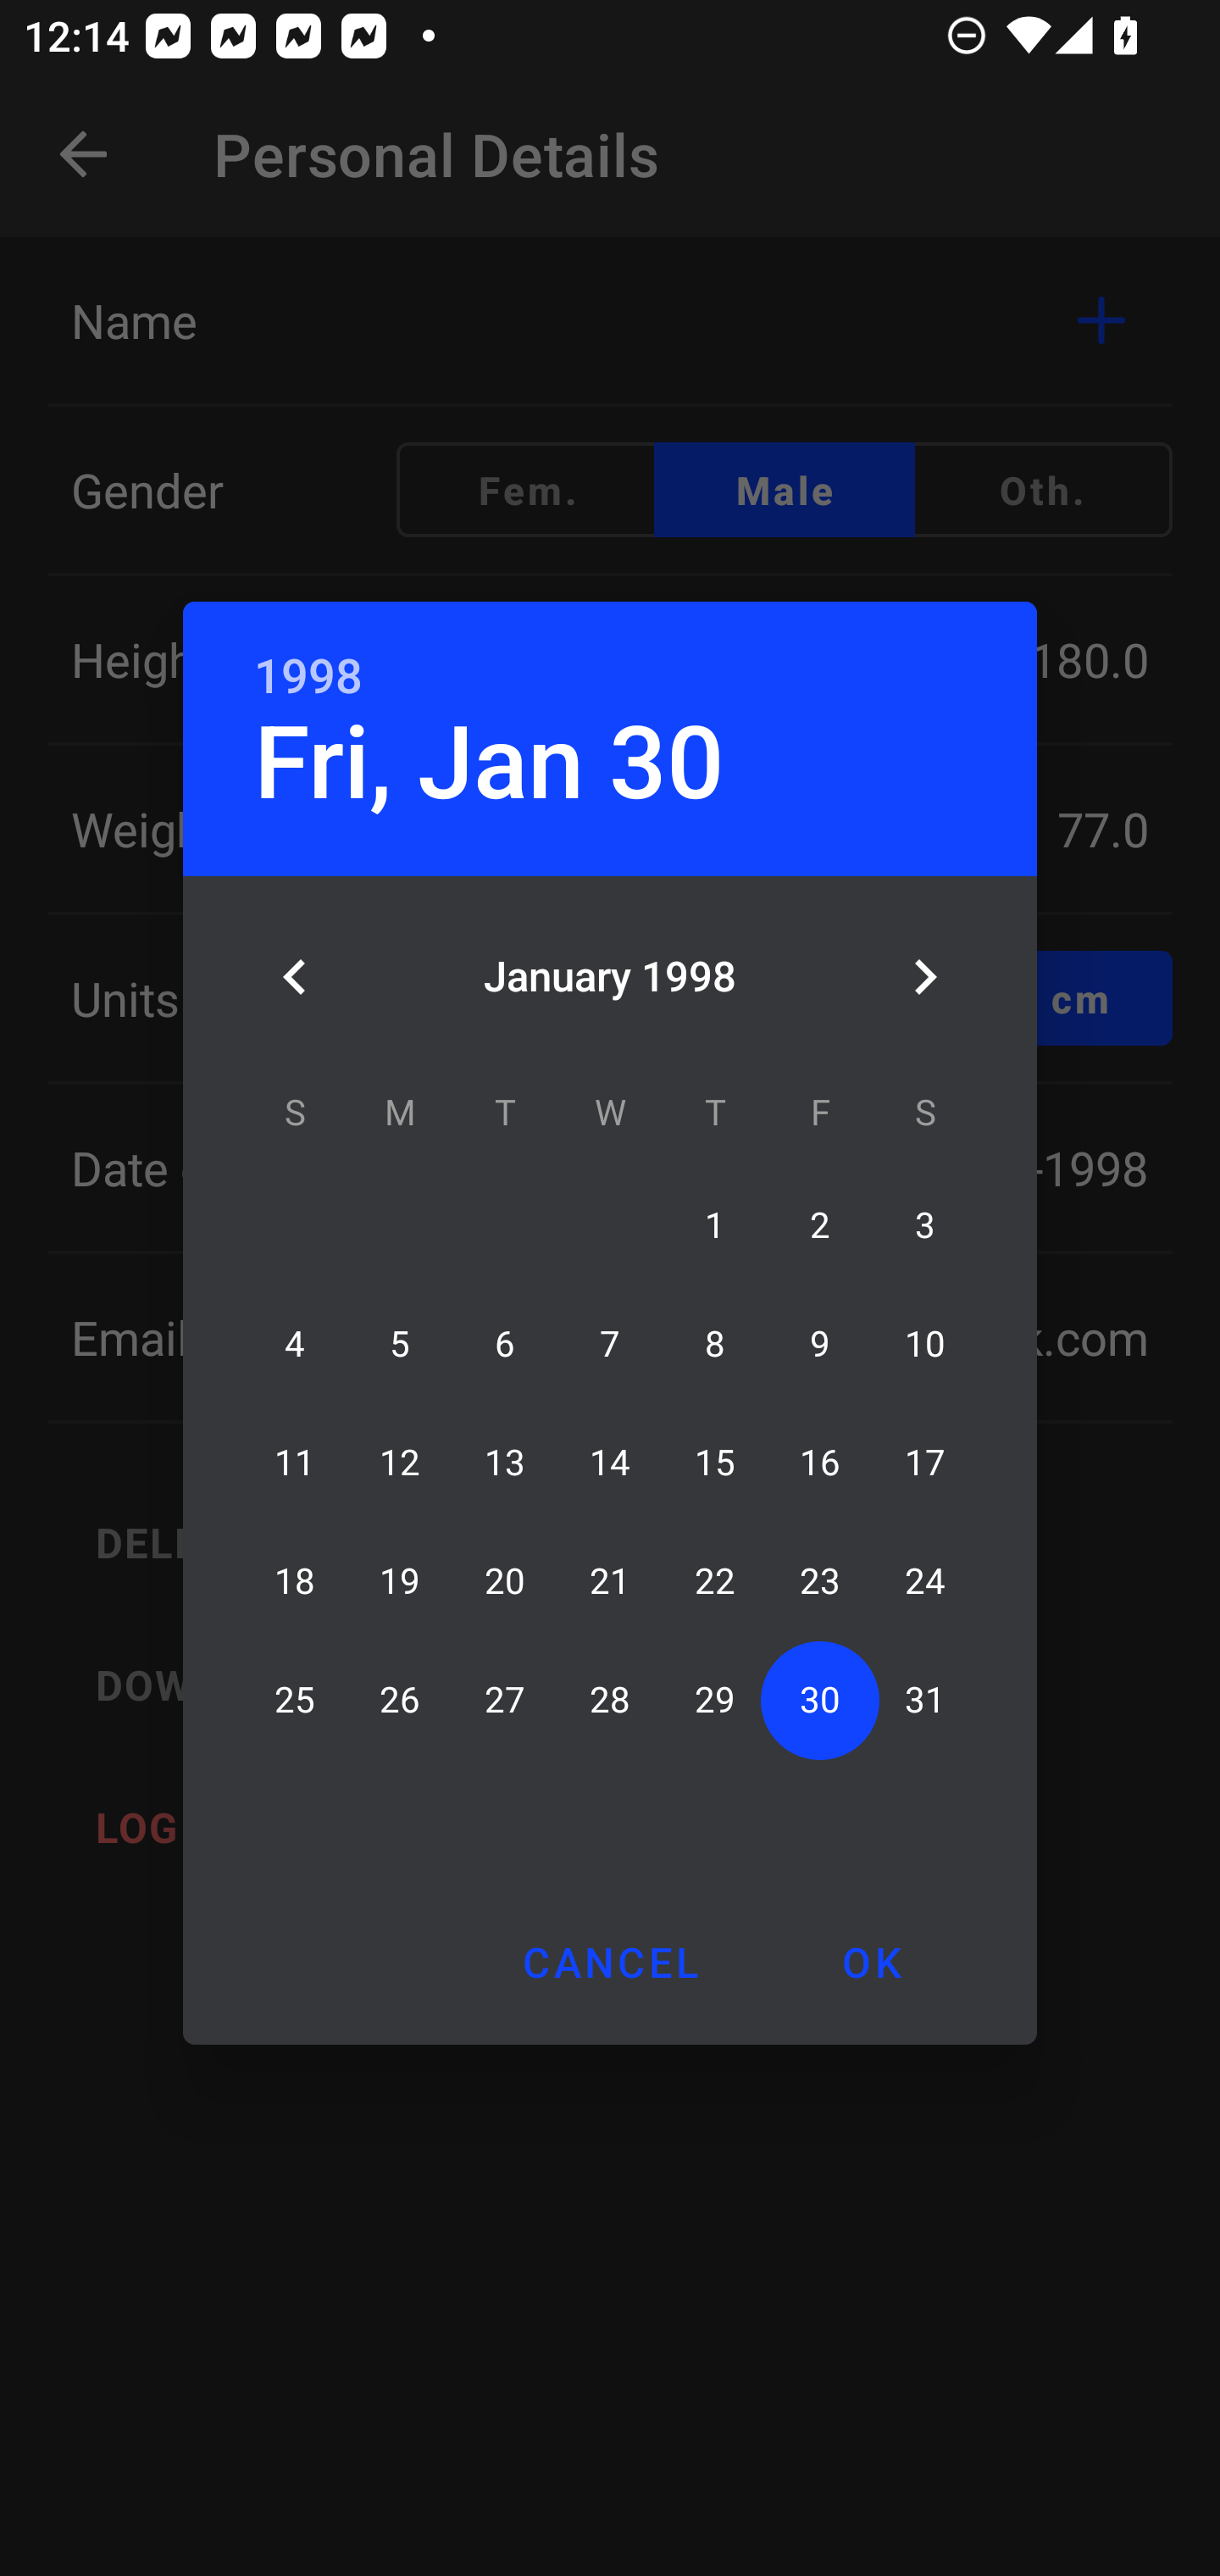 Image resolution: width=1220 pixels, height=2576 pixels. Describe the element at coordinates (871, 1961) in the screenshot. I see `OK` at that location.